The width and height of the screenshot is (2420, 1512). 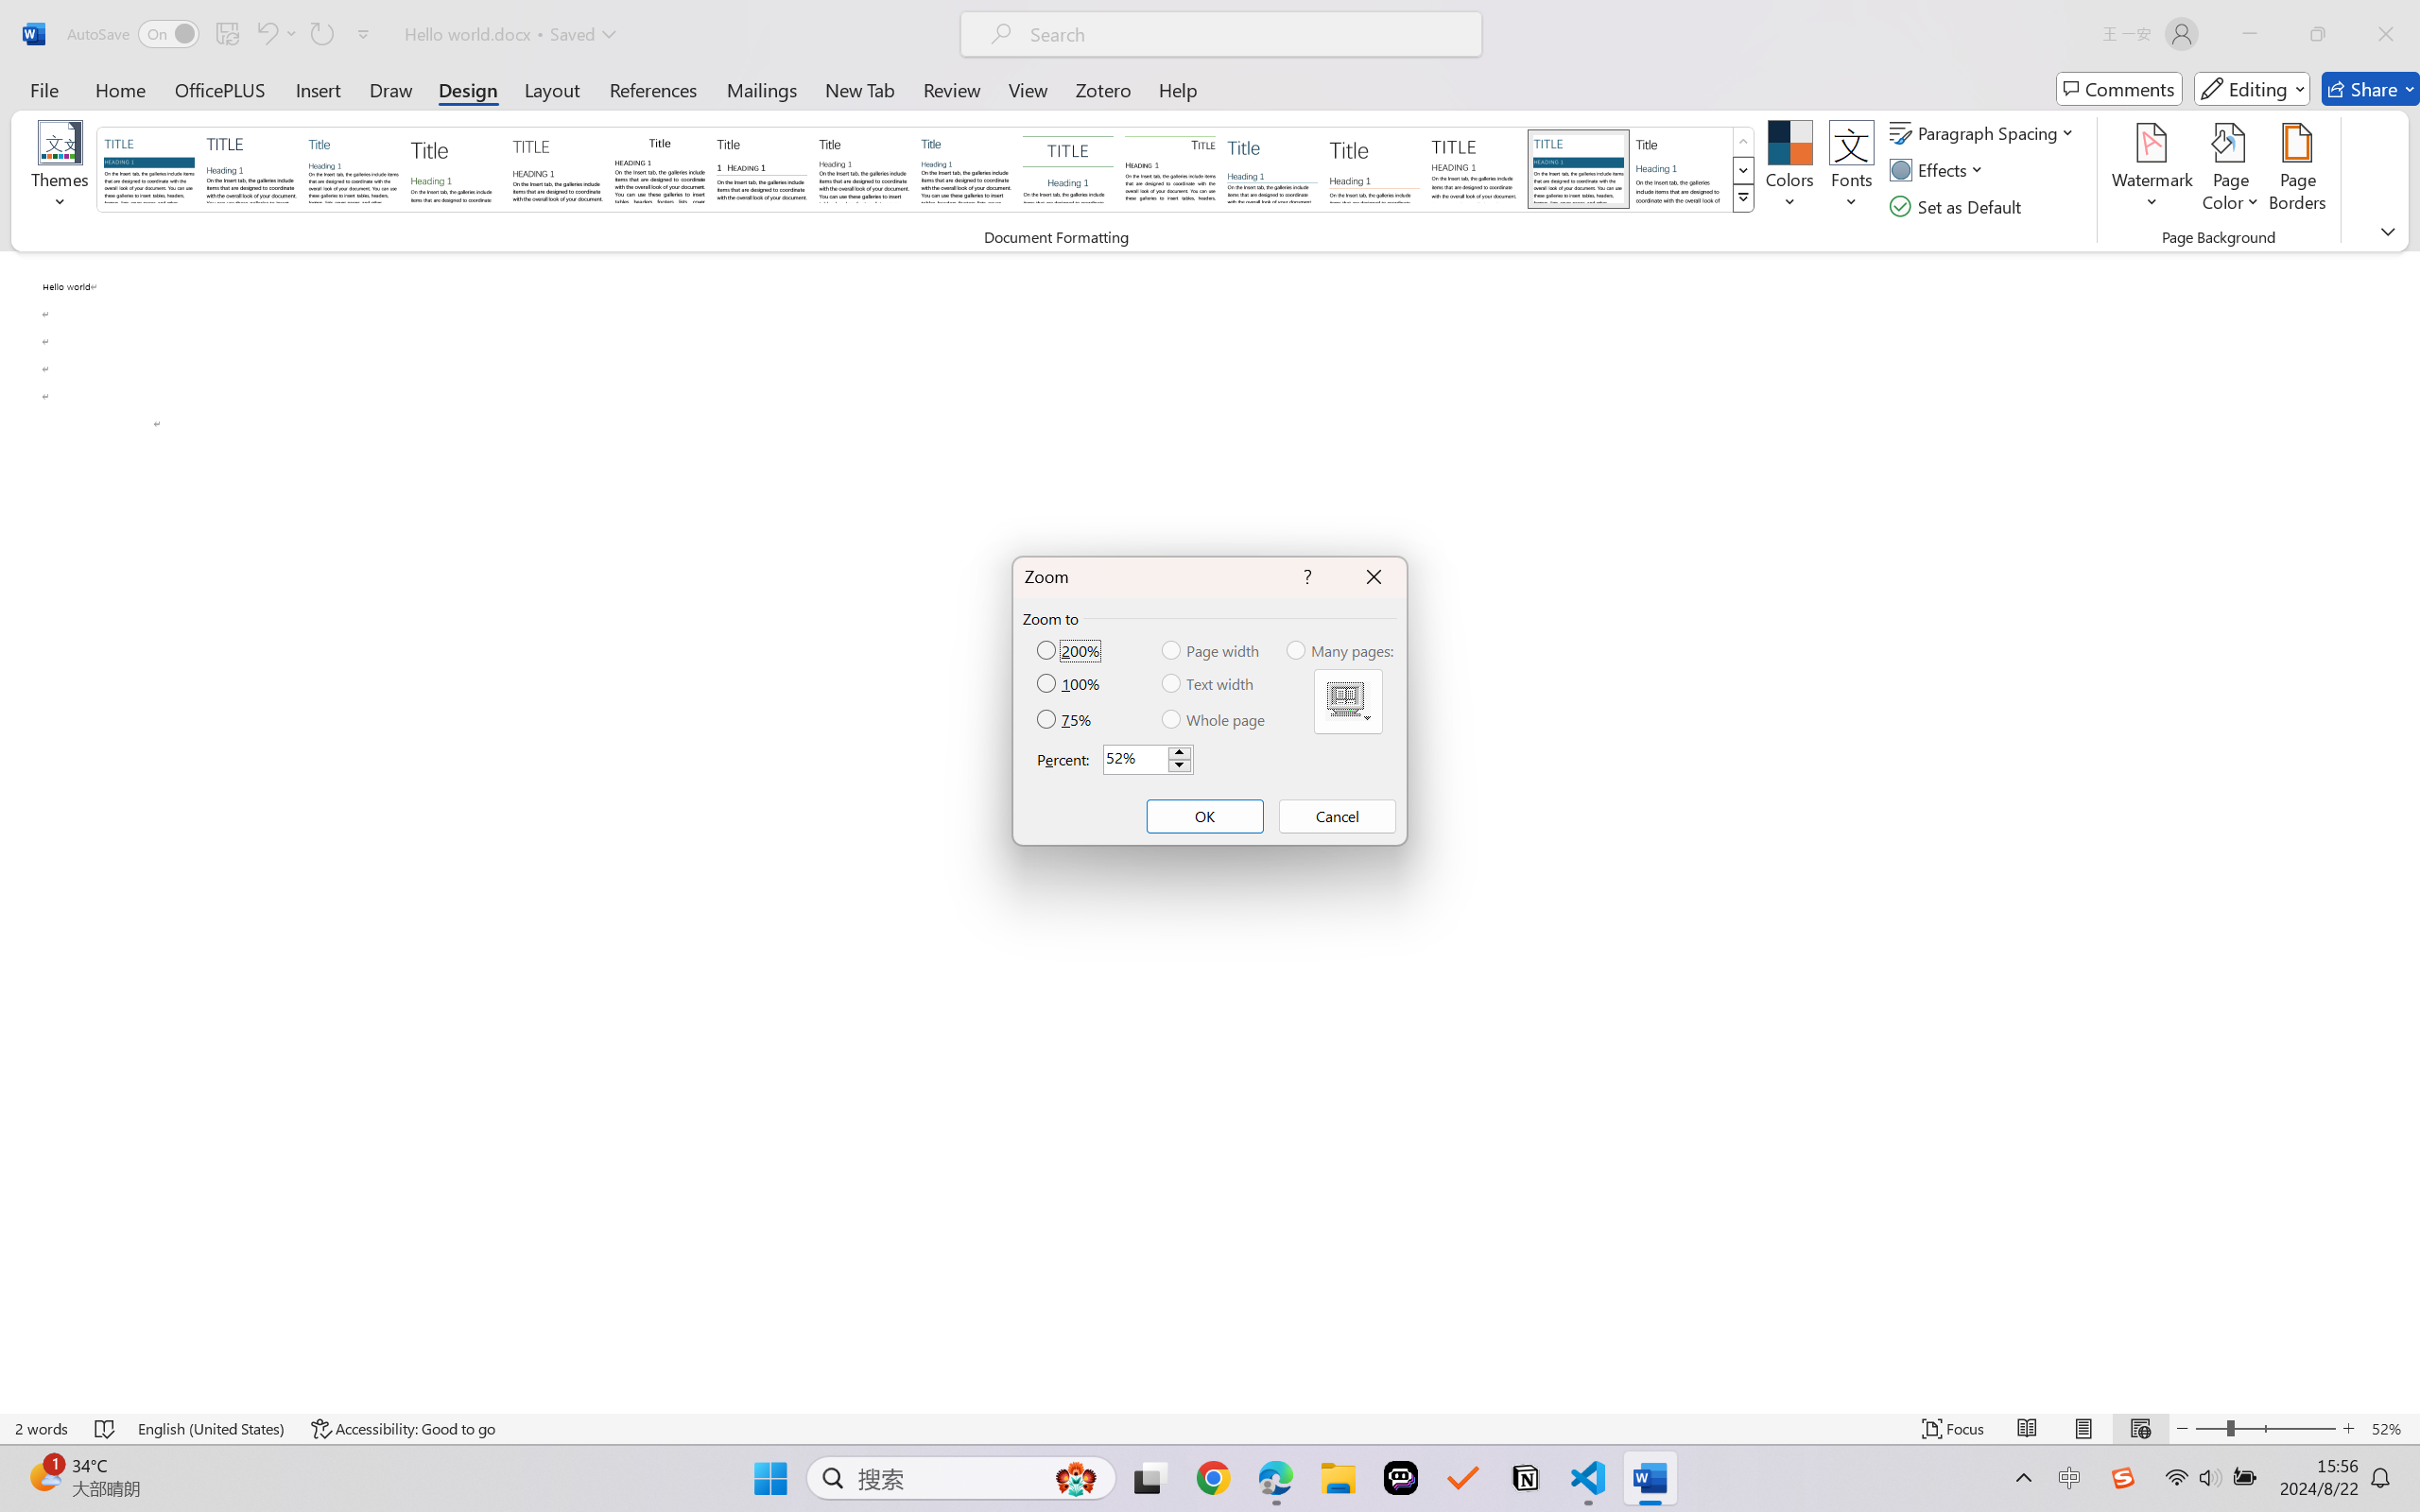 What do you see at coordinates (321, 34) in the screenshot?
I see `Can't Repeat` at bounding box center [321, 34].